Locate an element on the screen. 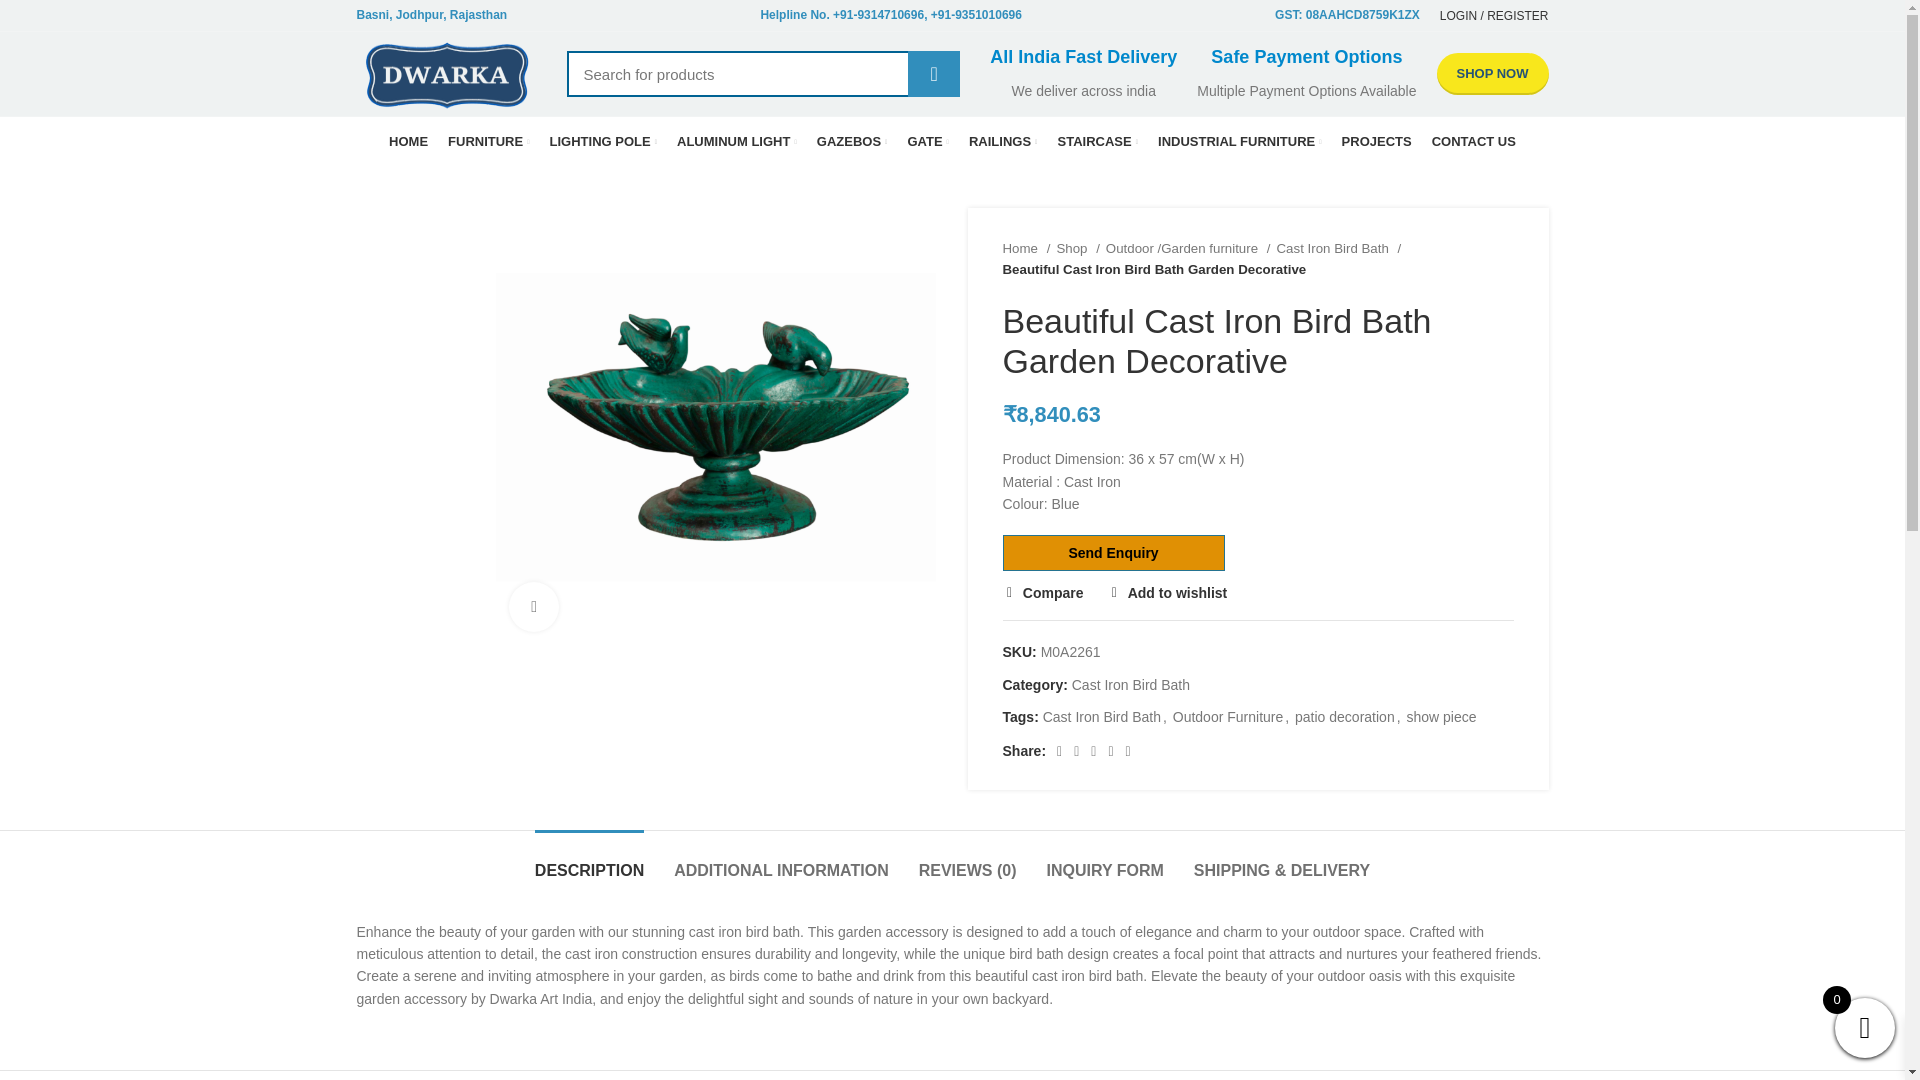 Image resolution: width=1920 pixels, height=1080 pixels. FURNITURE is located at coordinates (488, 142).